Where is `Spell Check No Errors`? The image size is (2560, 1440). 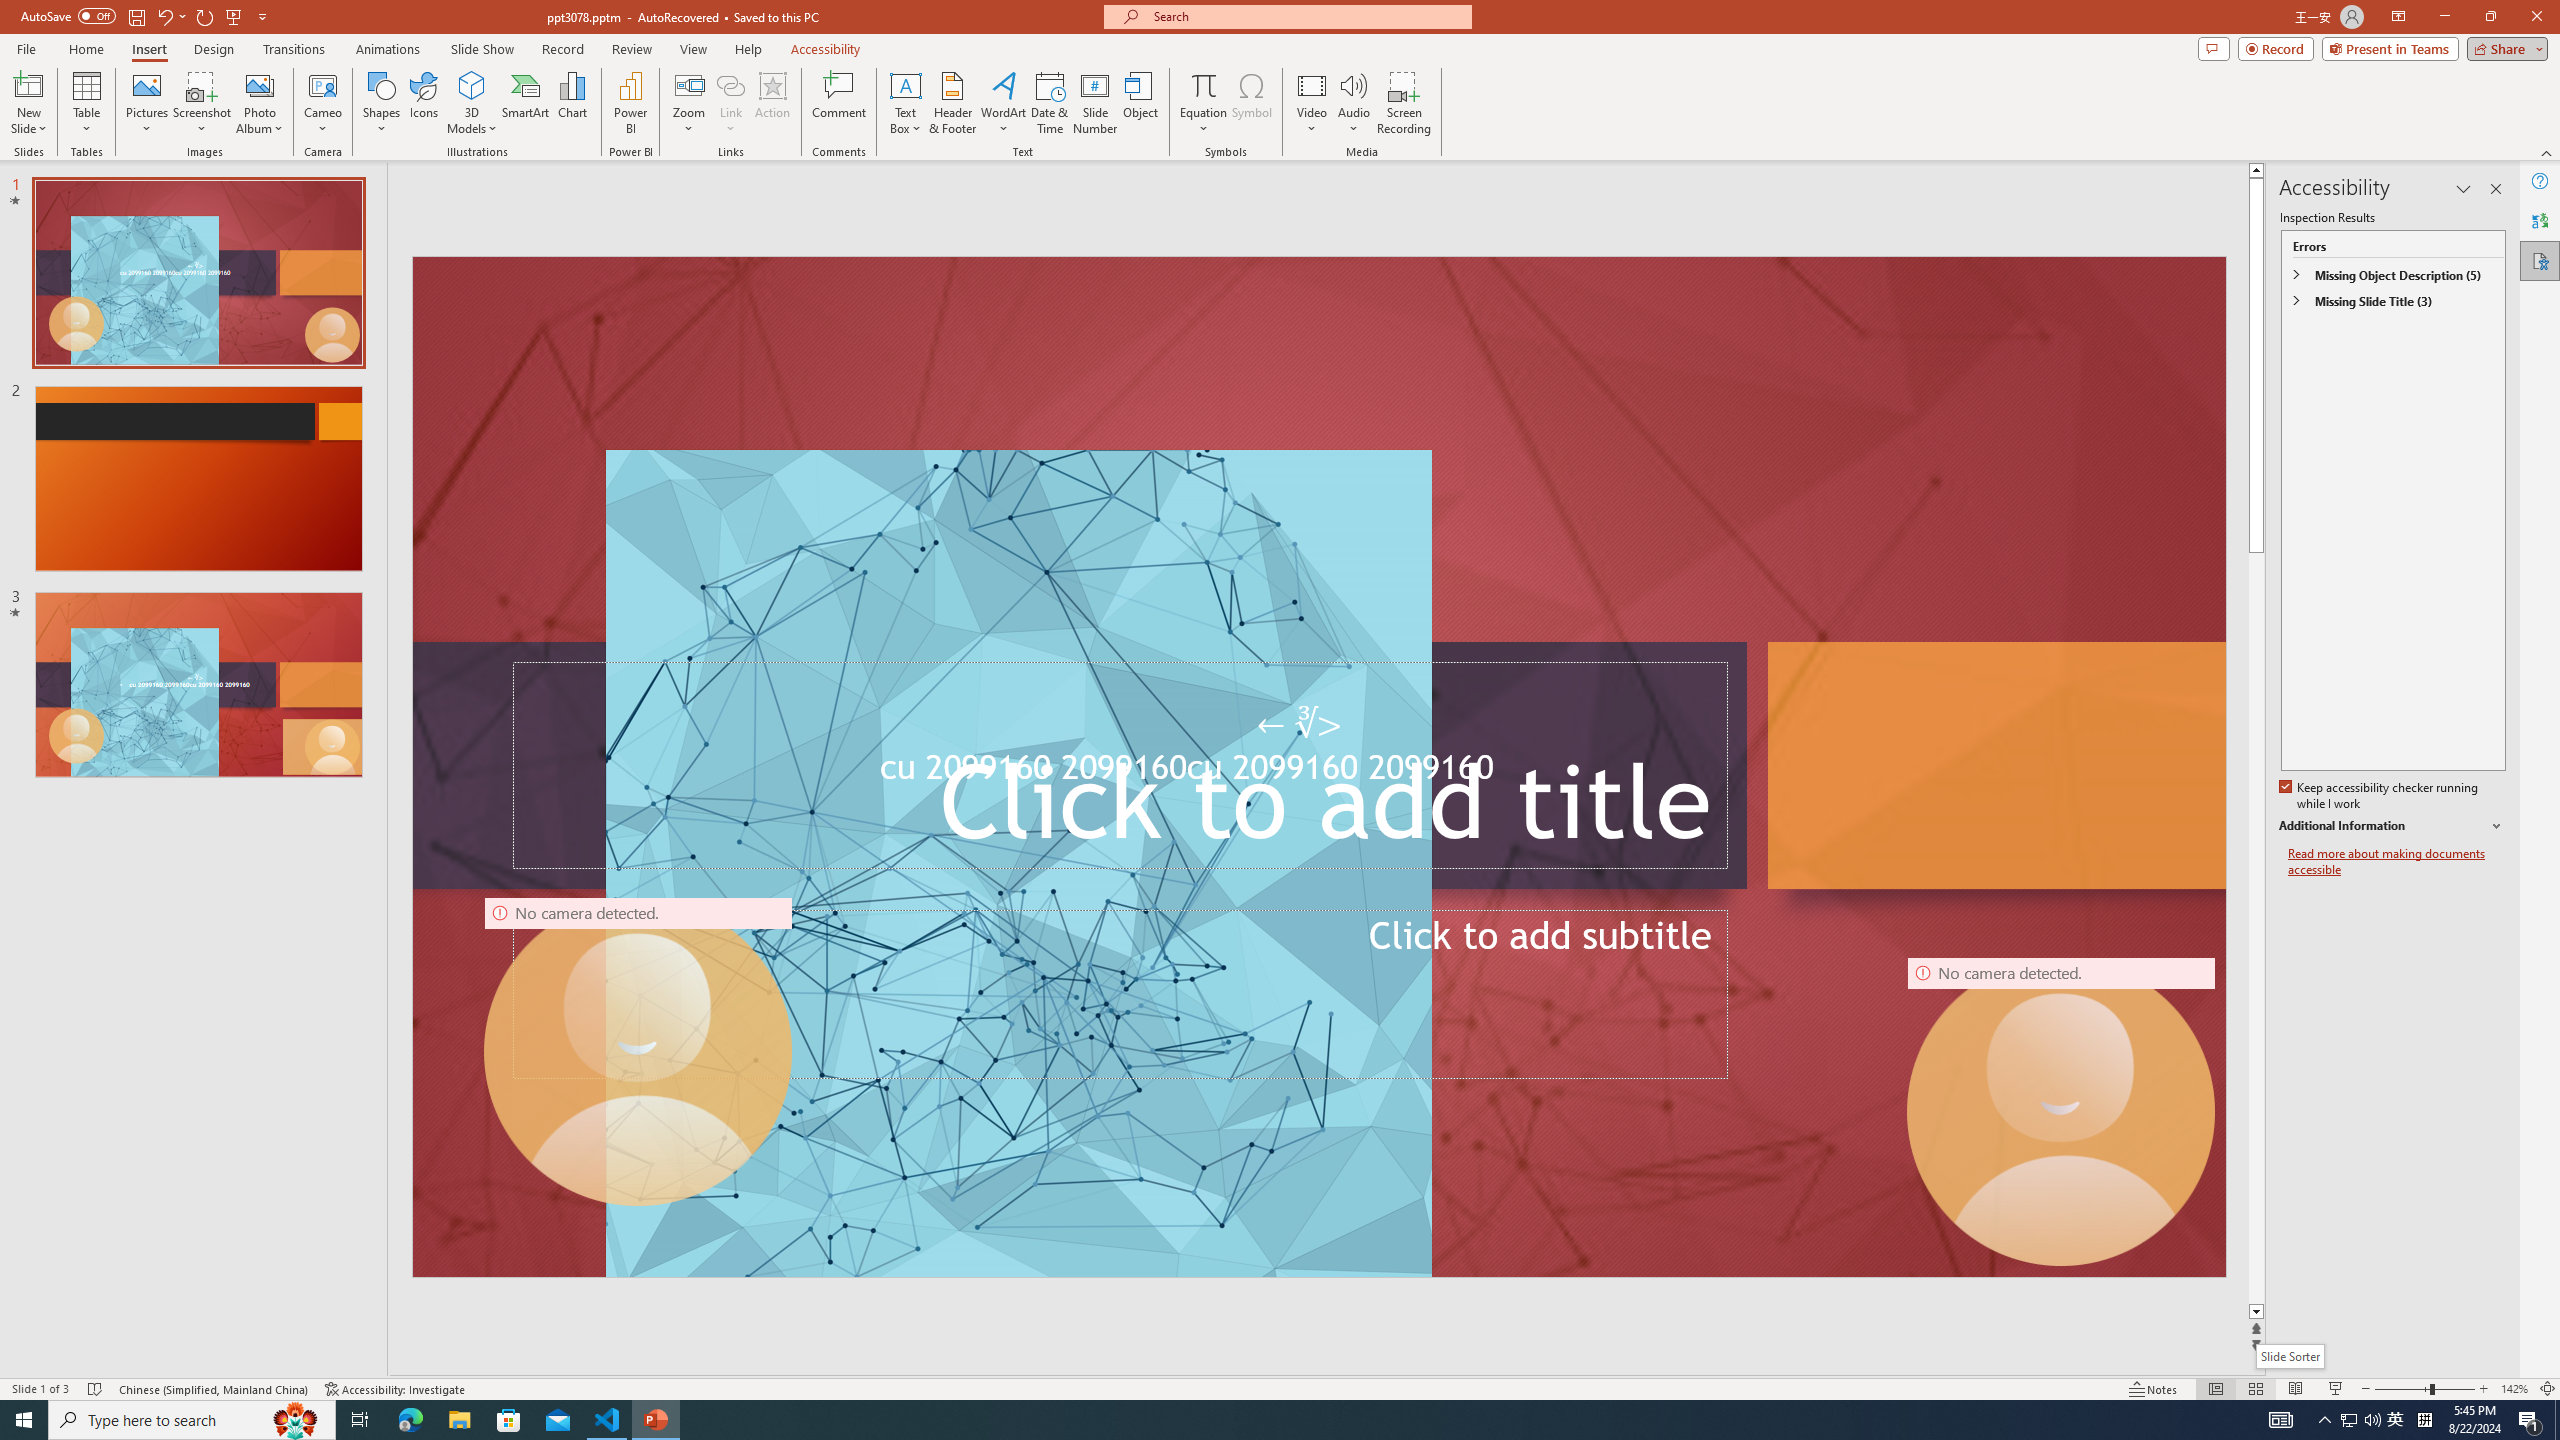 Spell Check No Errors is located at coordinates (96, 1389).